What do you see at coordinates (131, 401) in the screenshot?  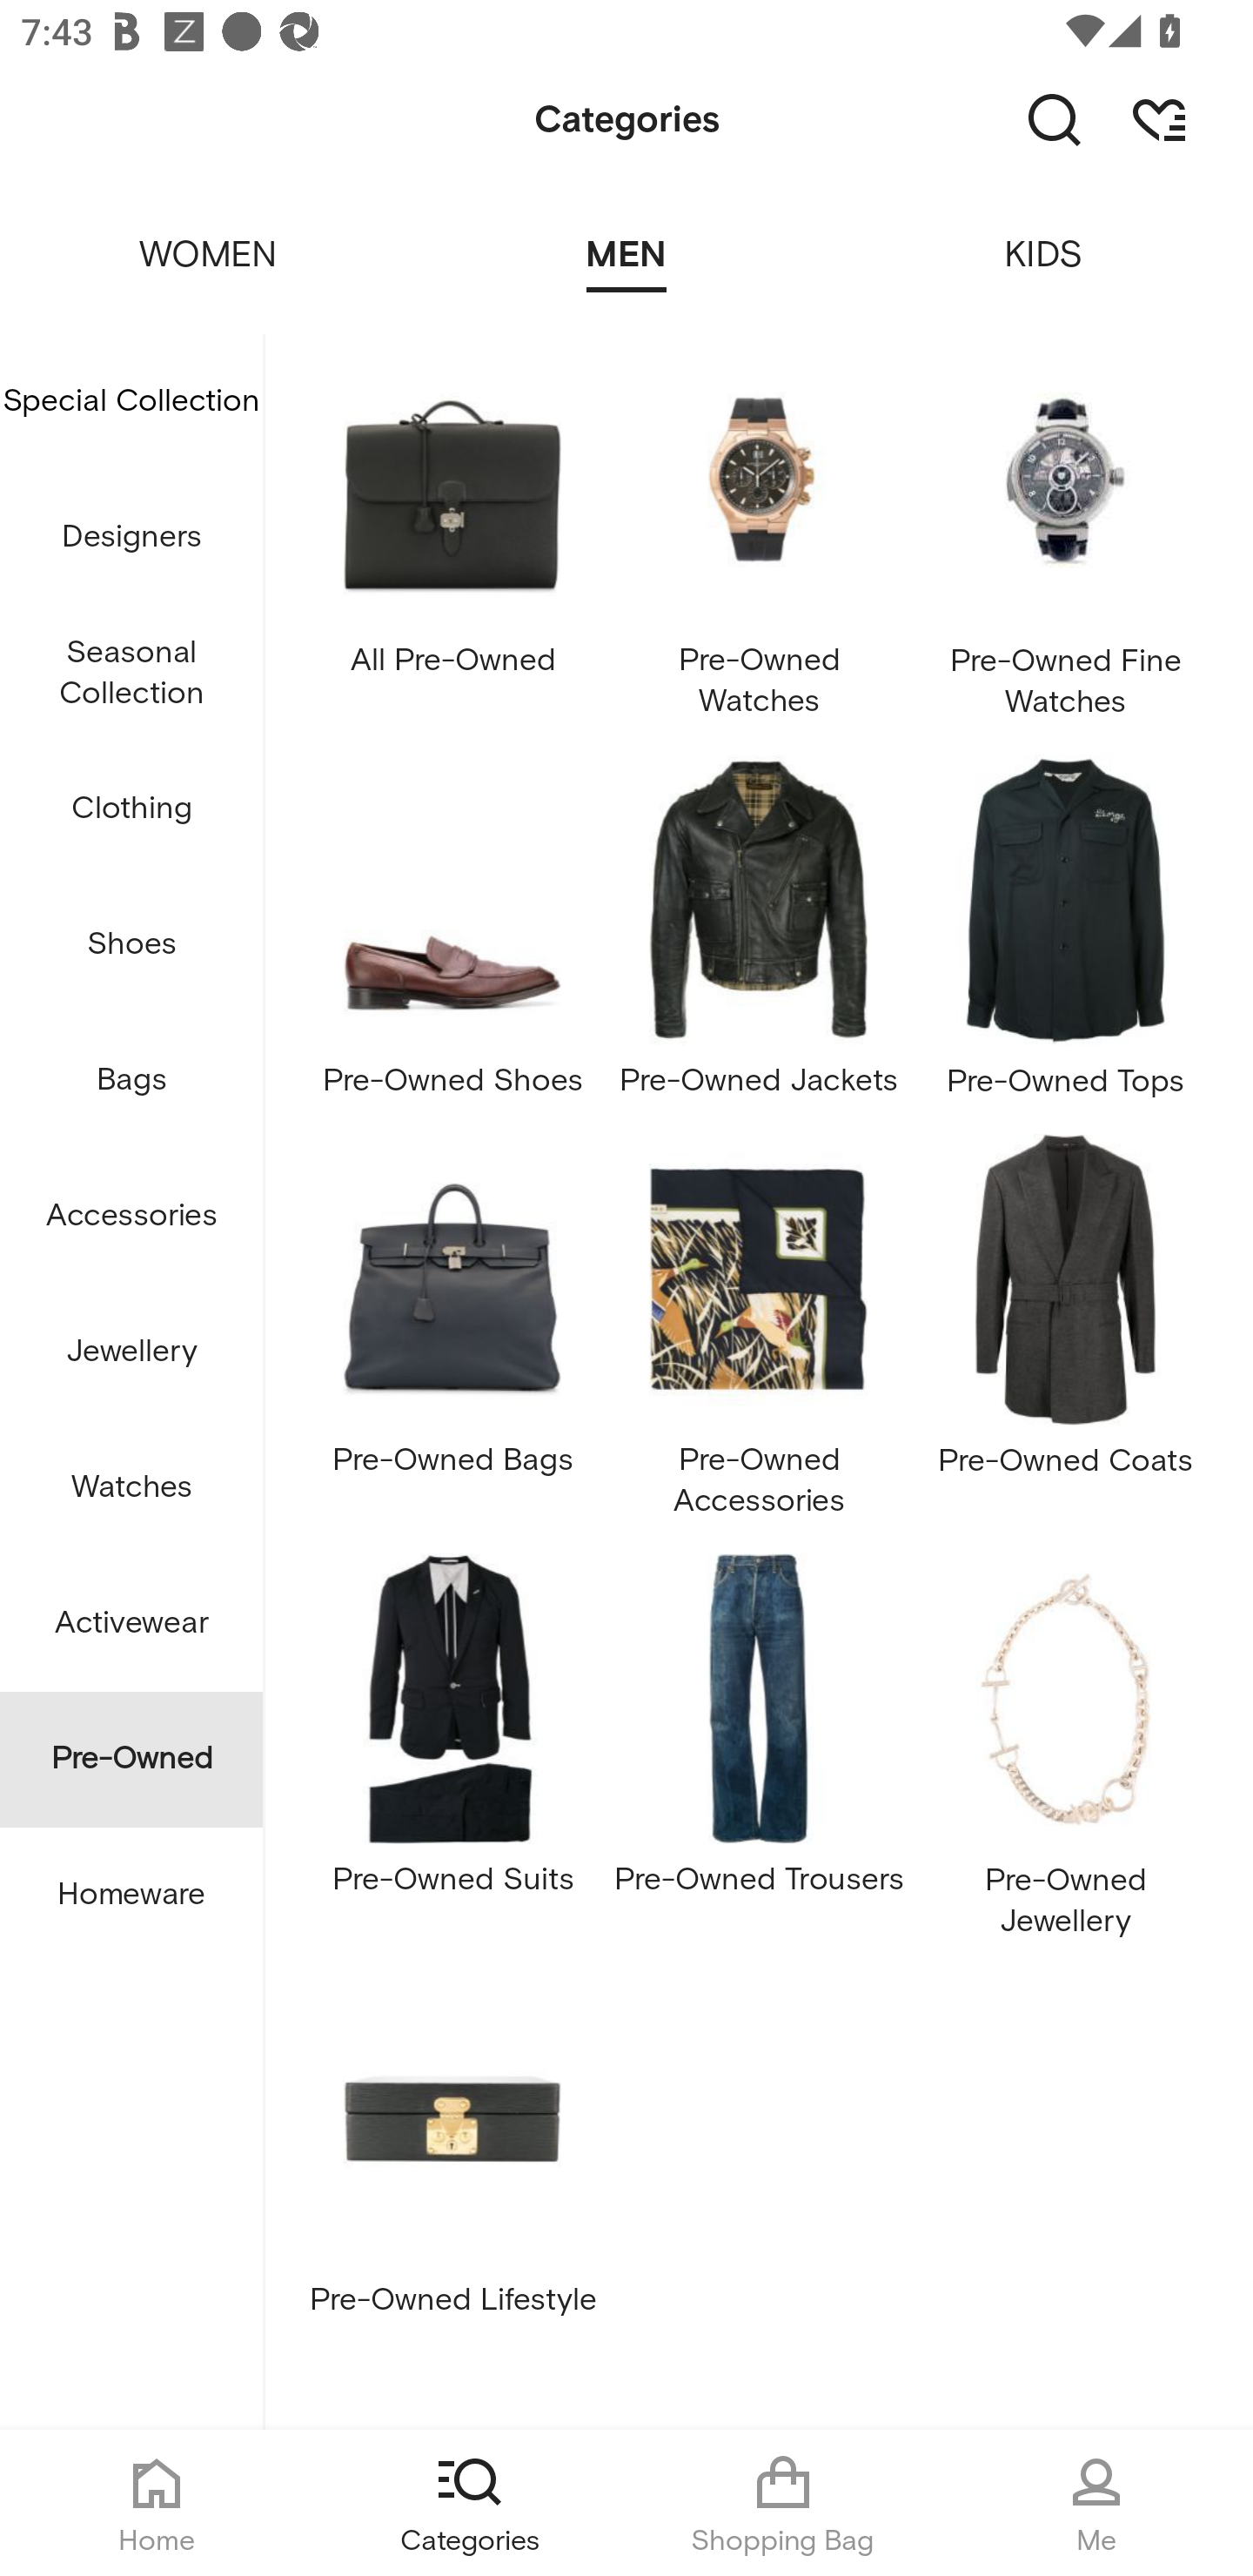 I see `Special Collection` at bounding box center [131, 401].